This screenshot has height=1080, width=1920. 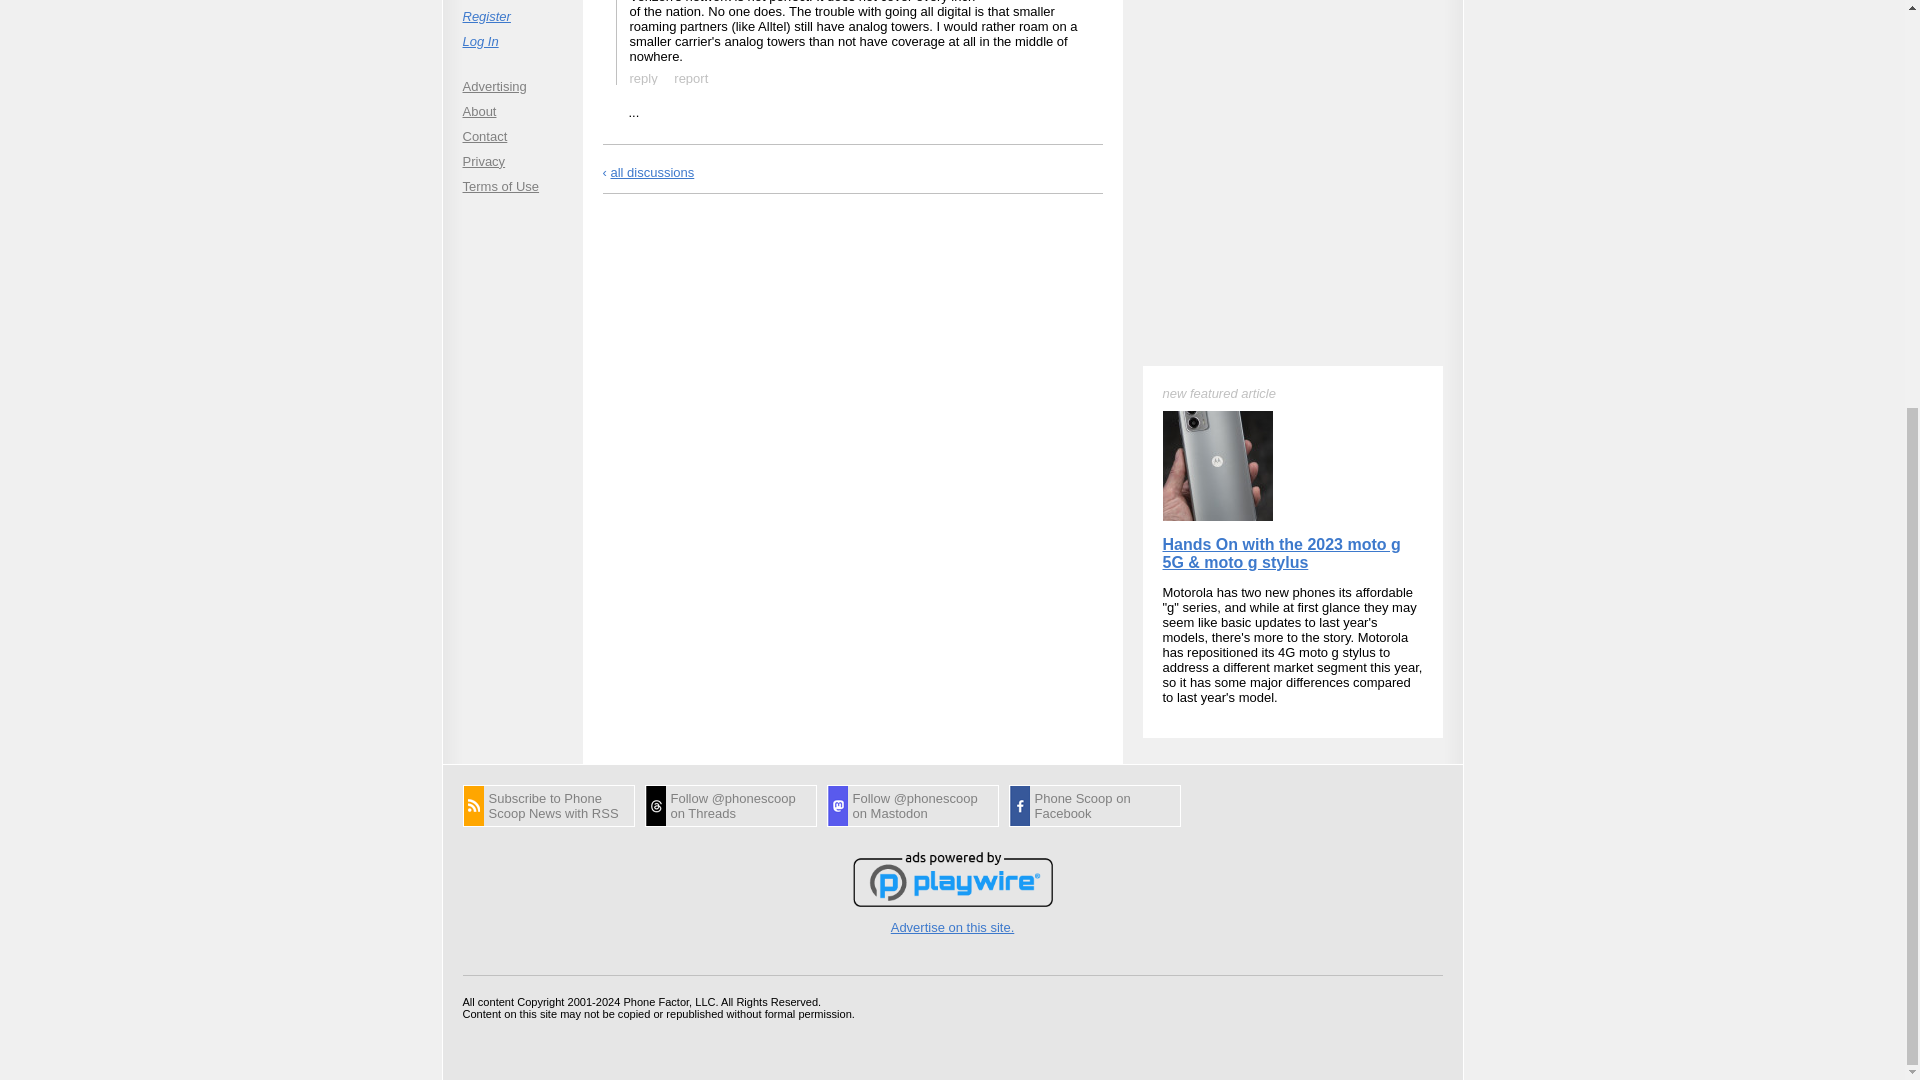 I want to click on Terms of Use, so click(x=511, y=186).